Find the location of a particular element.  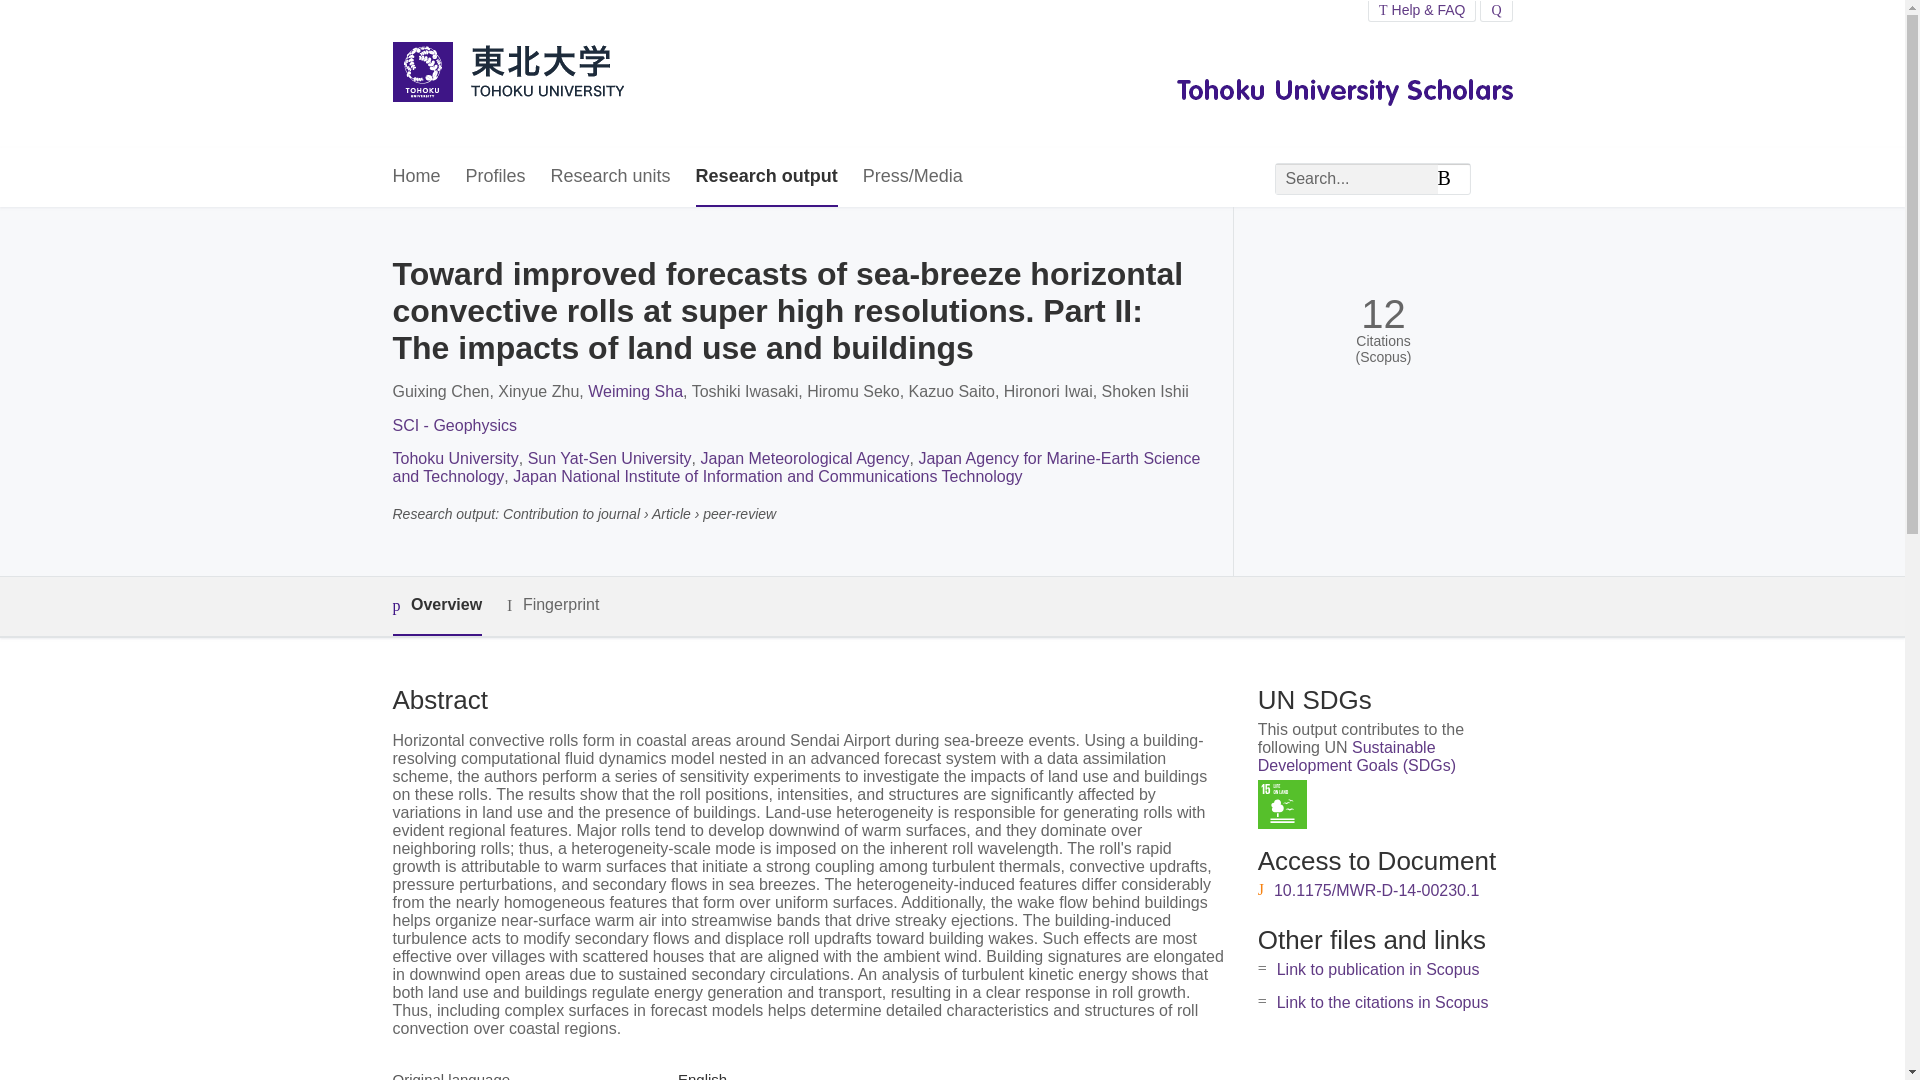

Link to publication in Scopus is located at coordinates (1378, 970).